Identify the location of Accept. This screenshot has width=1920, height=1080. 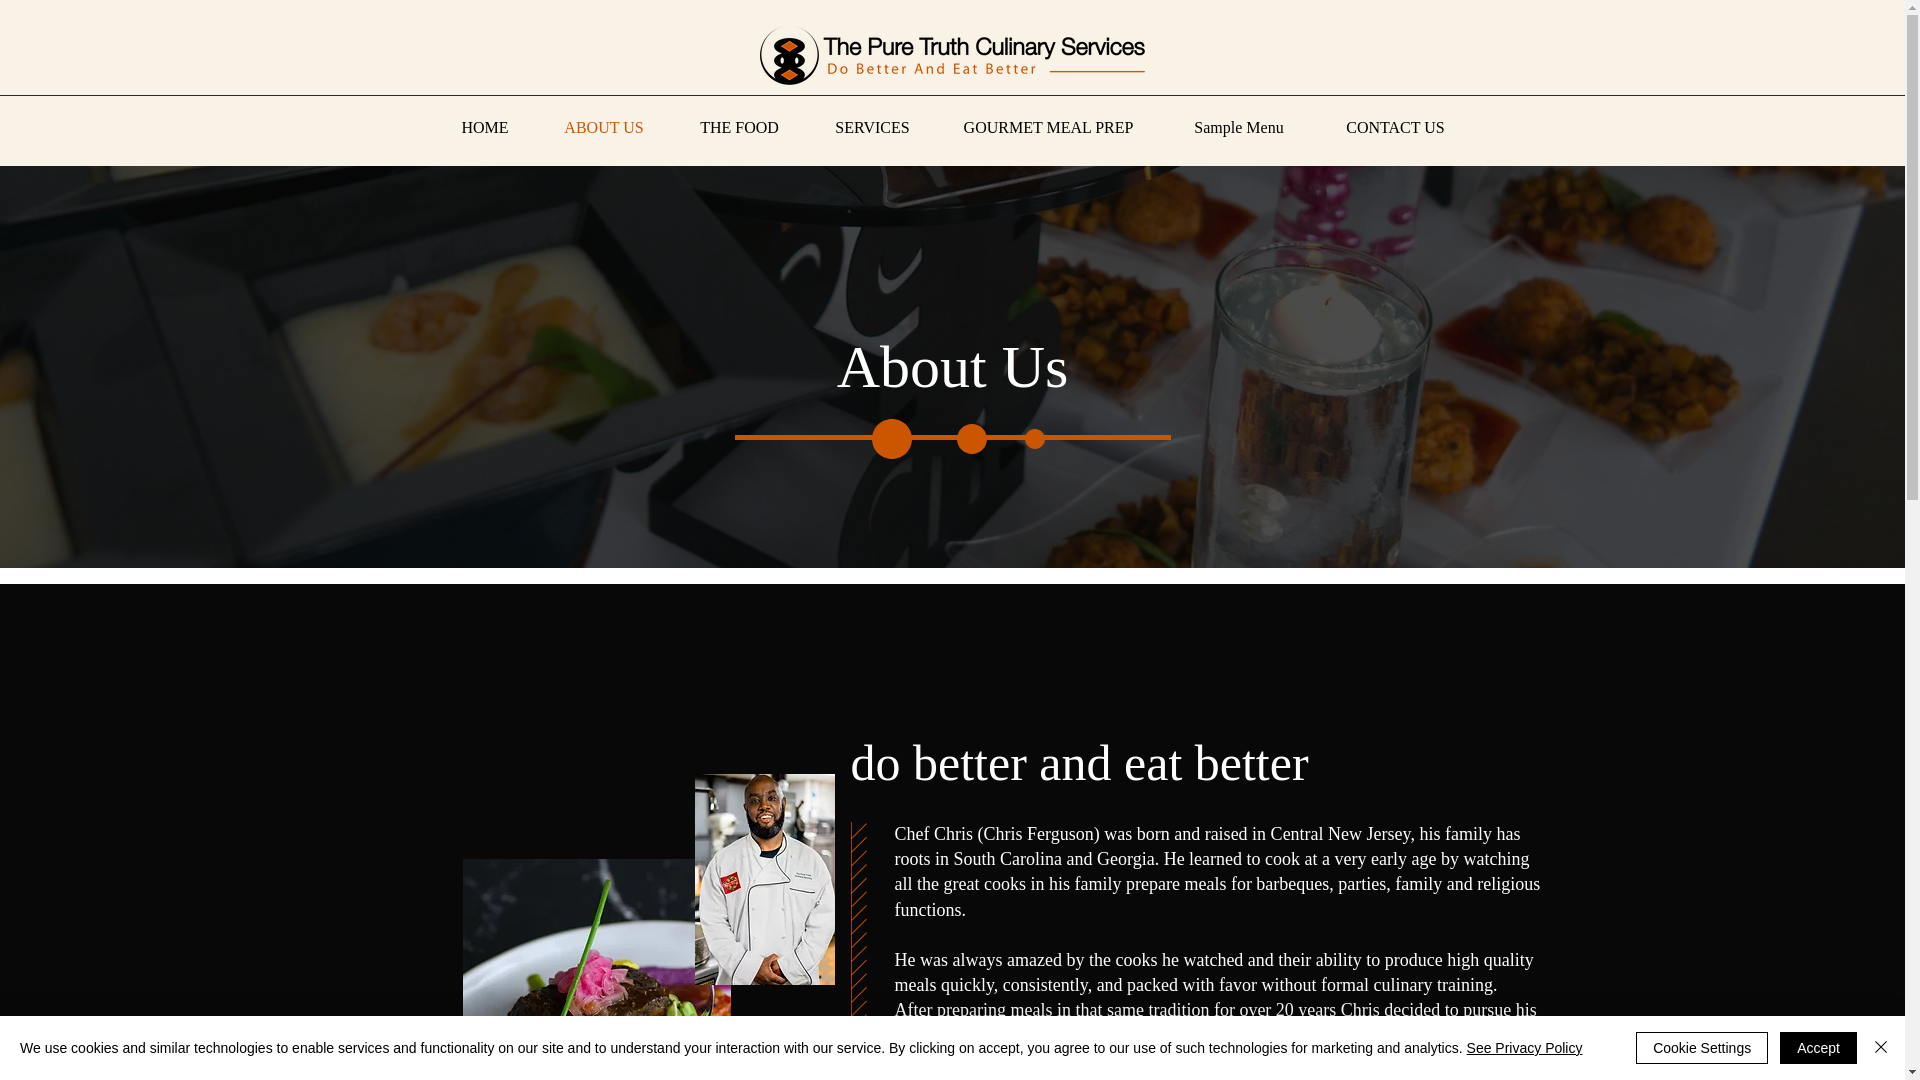
(1818, 1048).